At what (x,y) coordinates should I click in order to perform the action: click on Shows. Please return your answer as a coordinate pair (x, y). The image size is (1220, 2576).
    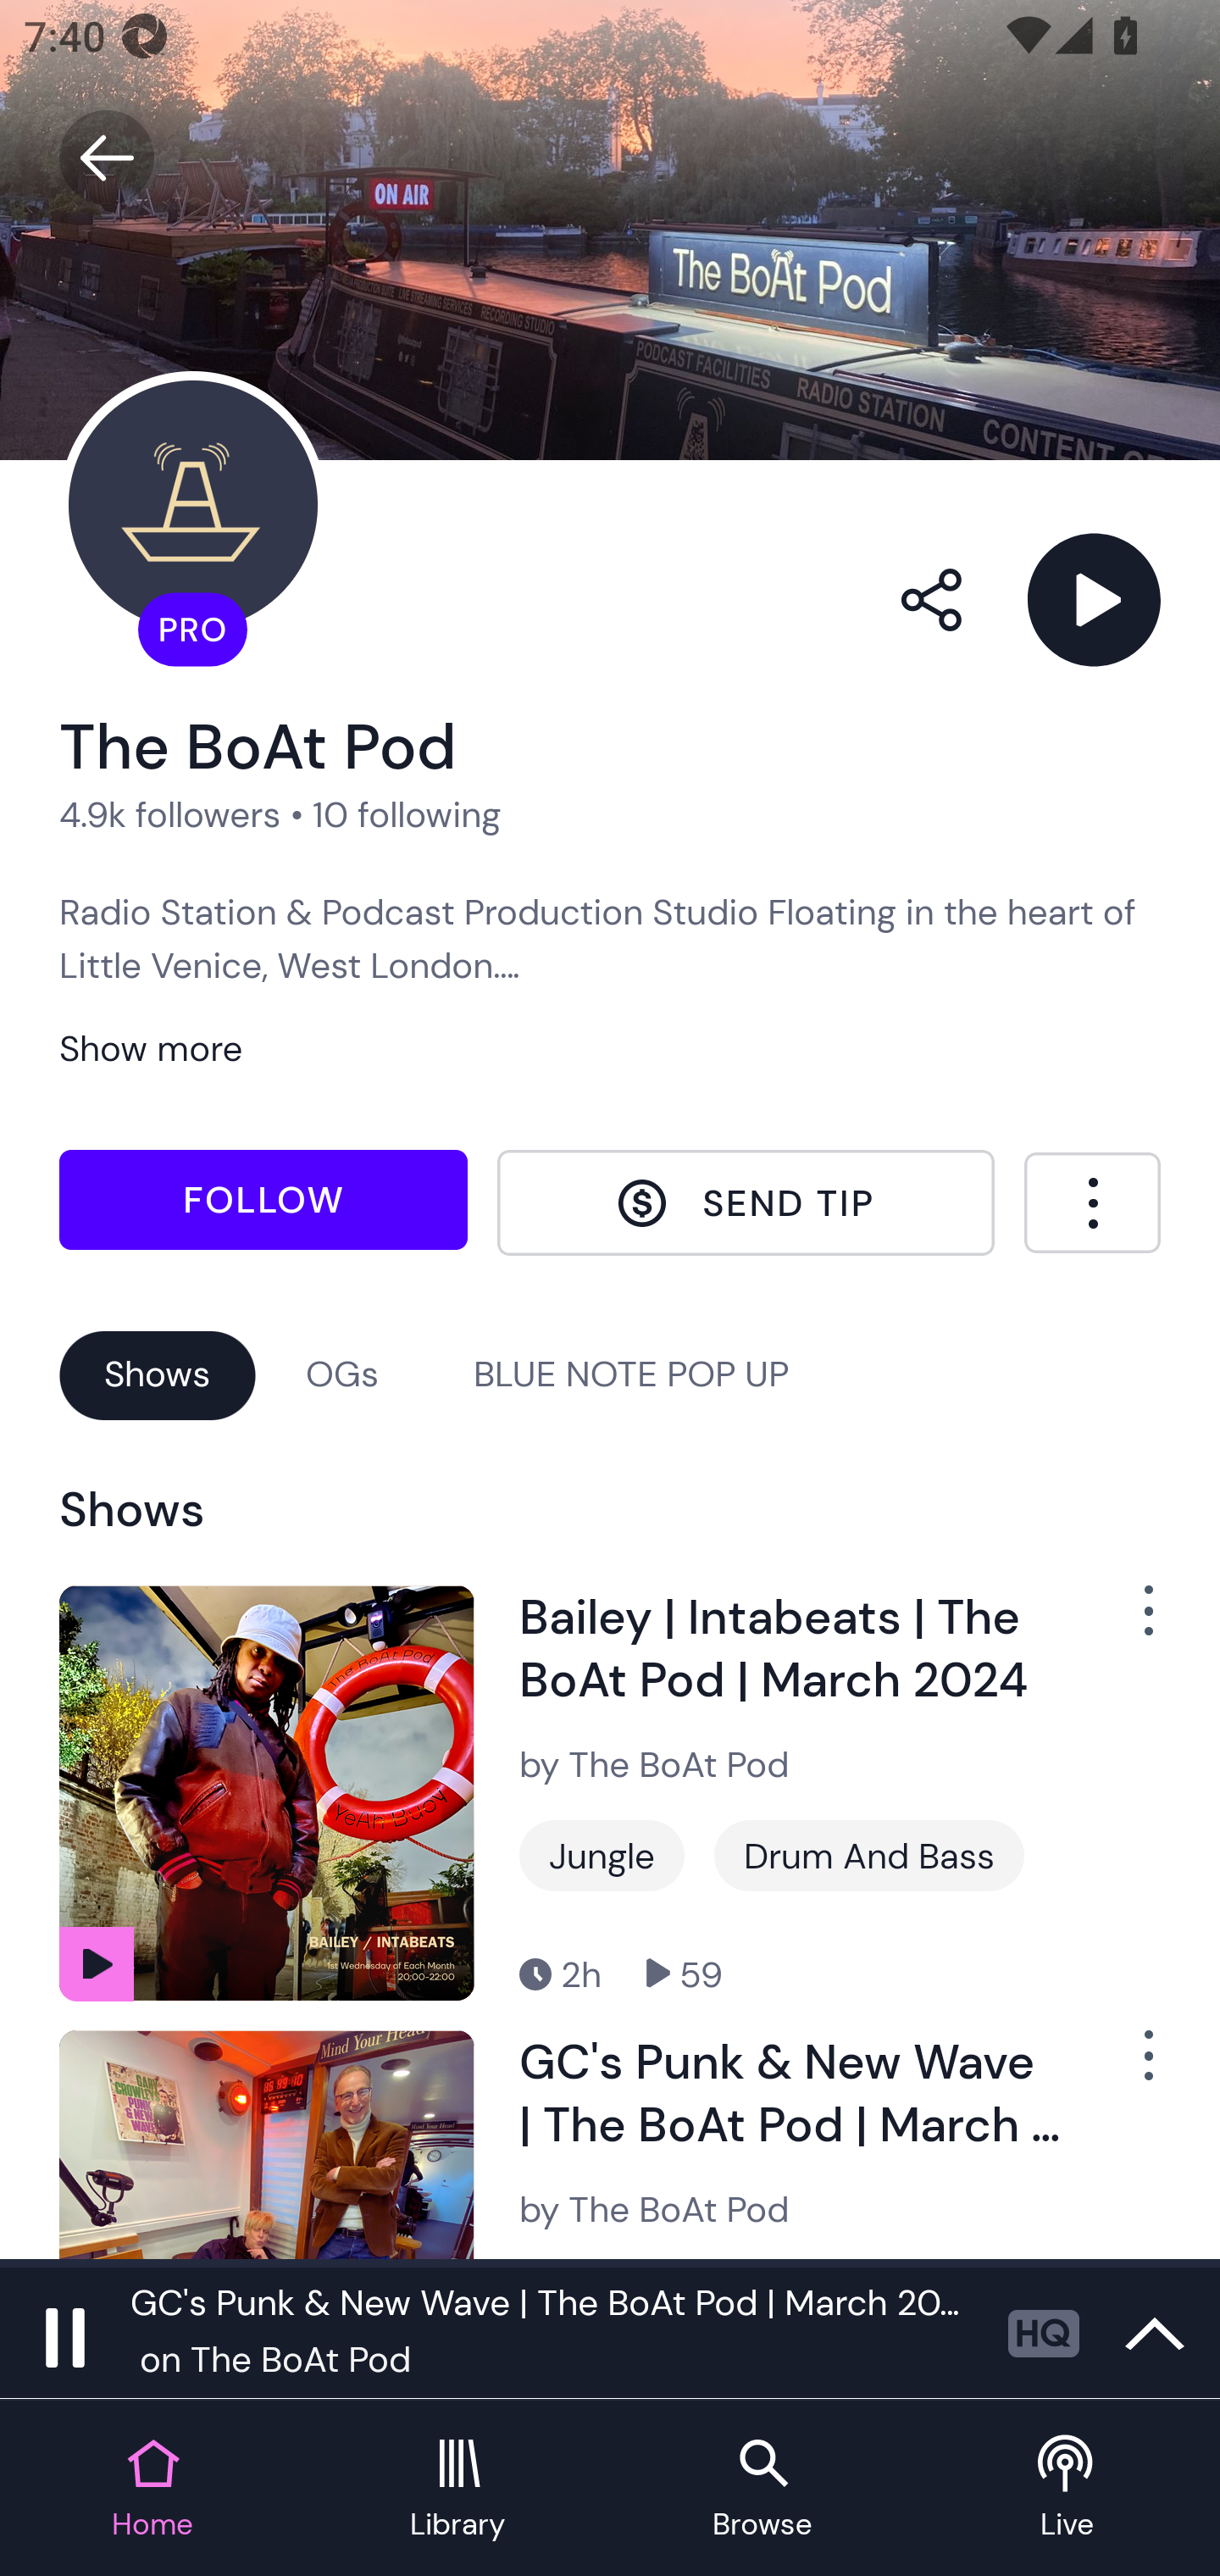
    Looking at the image, I should click on (158, 1374).